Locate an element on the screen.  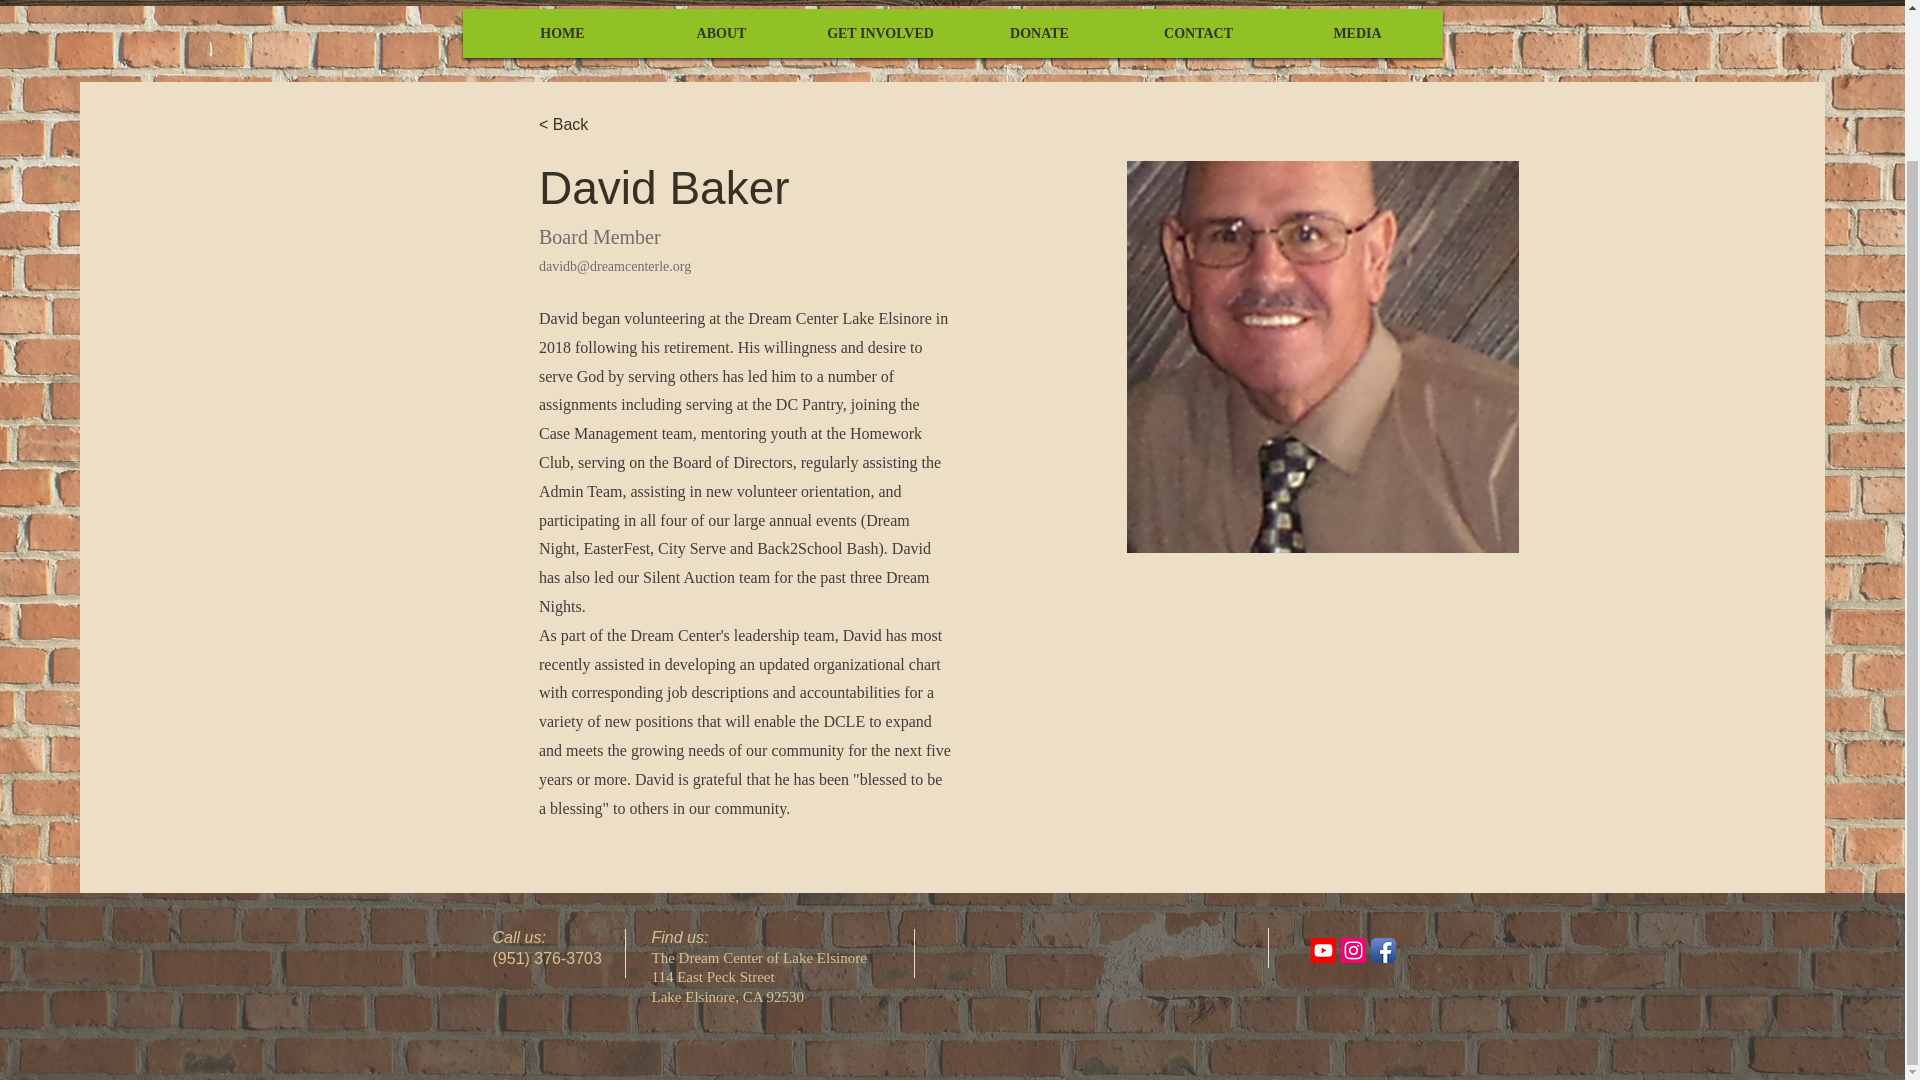
HOME is located at coordinates (561, 34).